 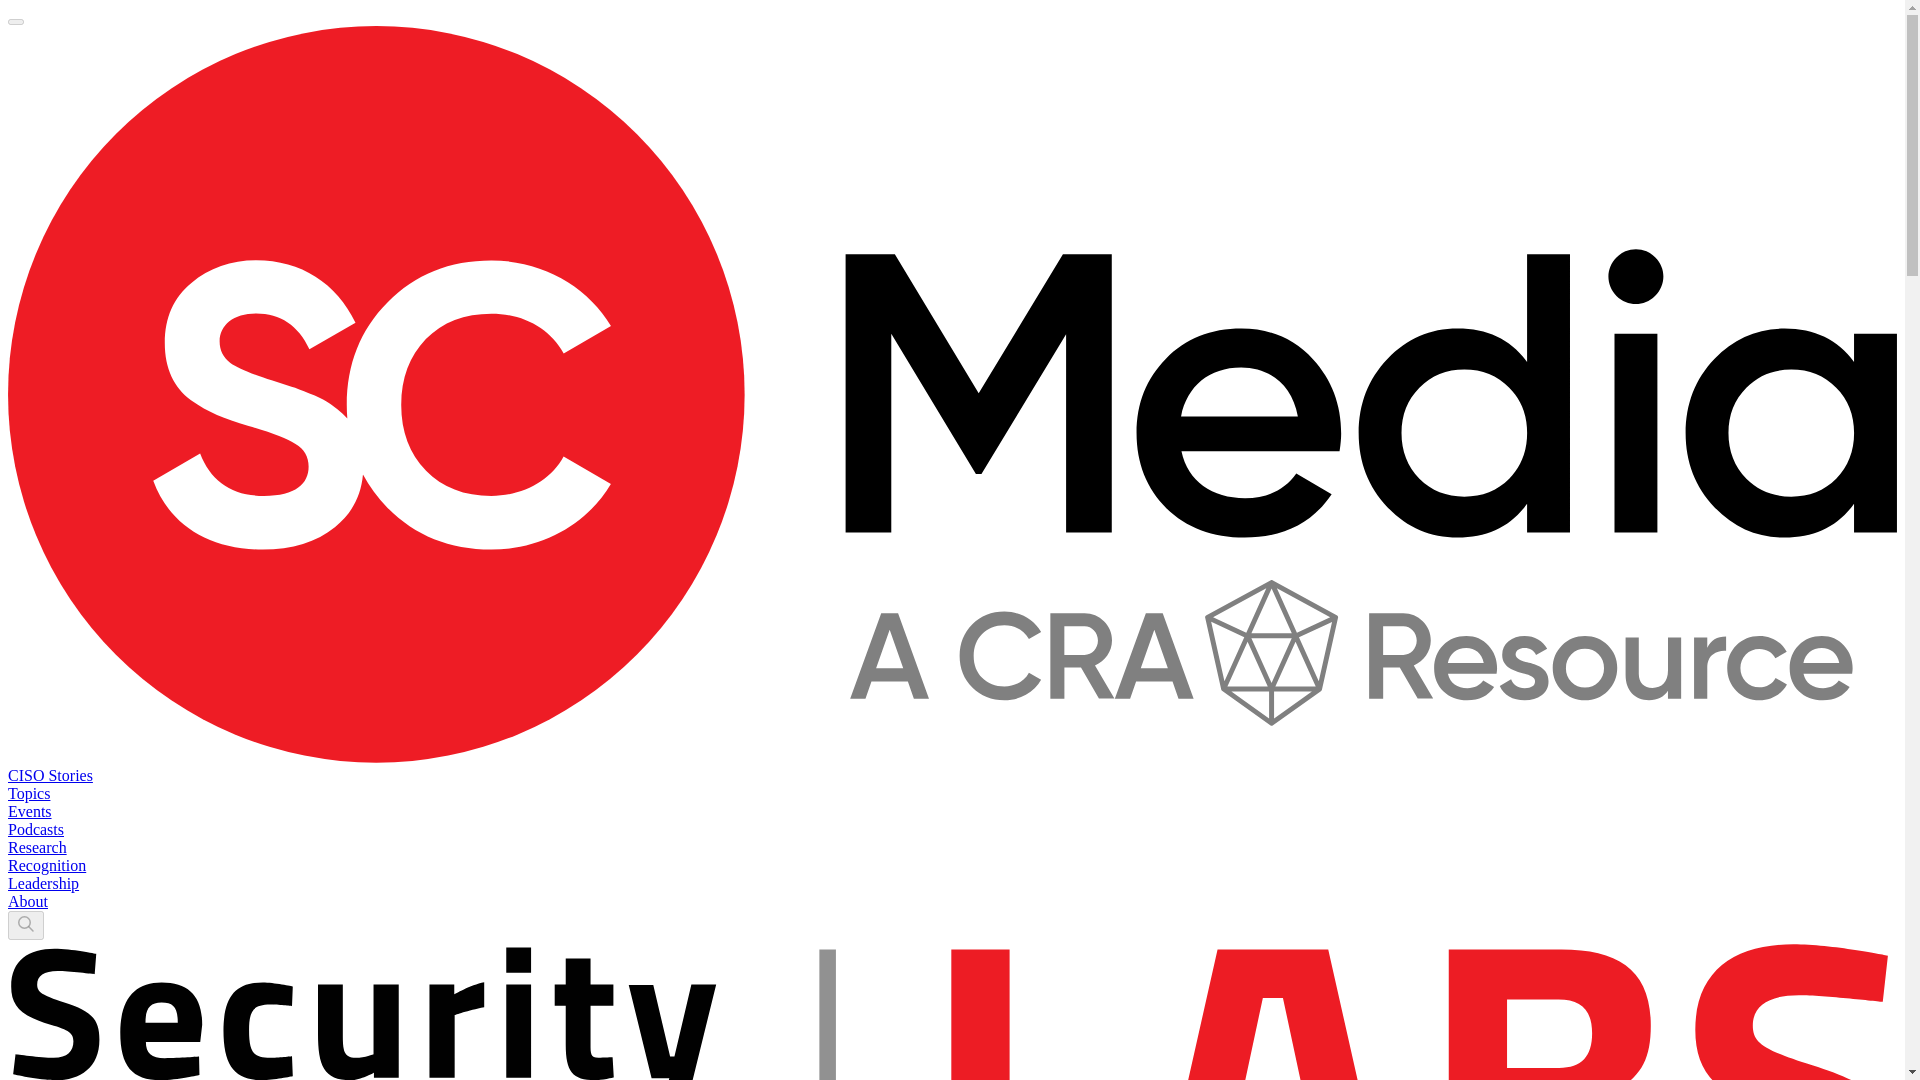 I want to click on Leadership, so click(x=42, y=883).